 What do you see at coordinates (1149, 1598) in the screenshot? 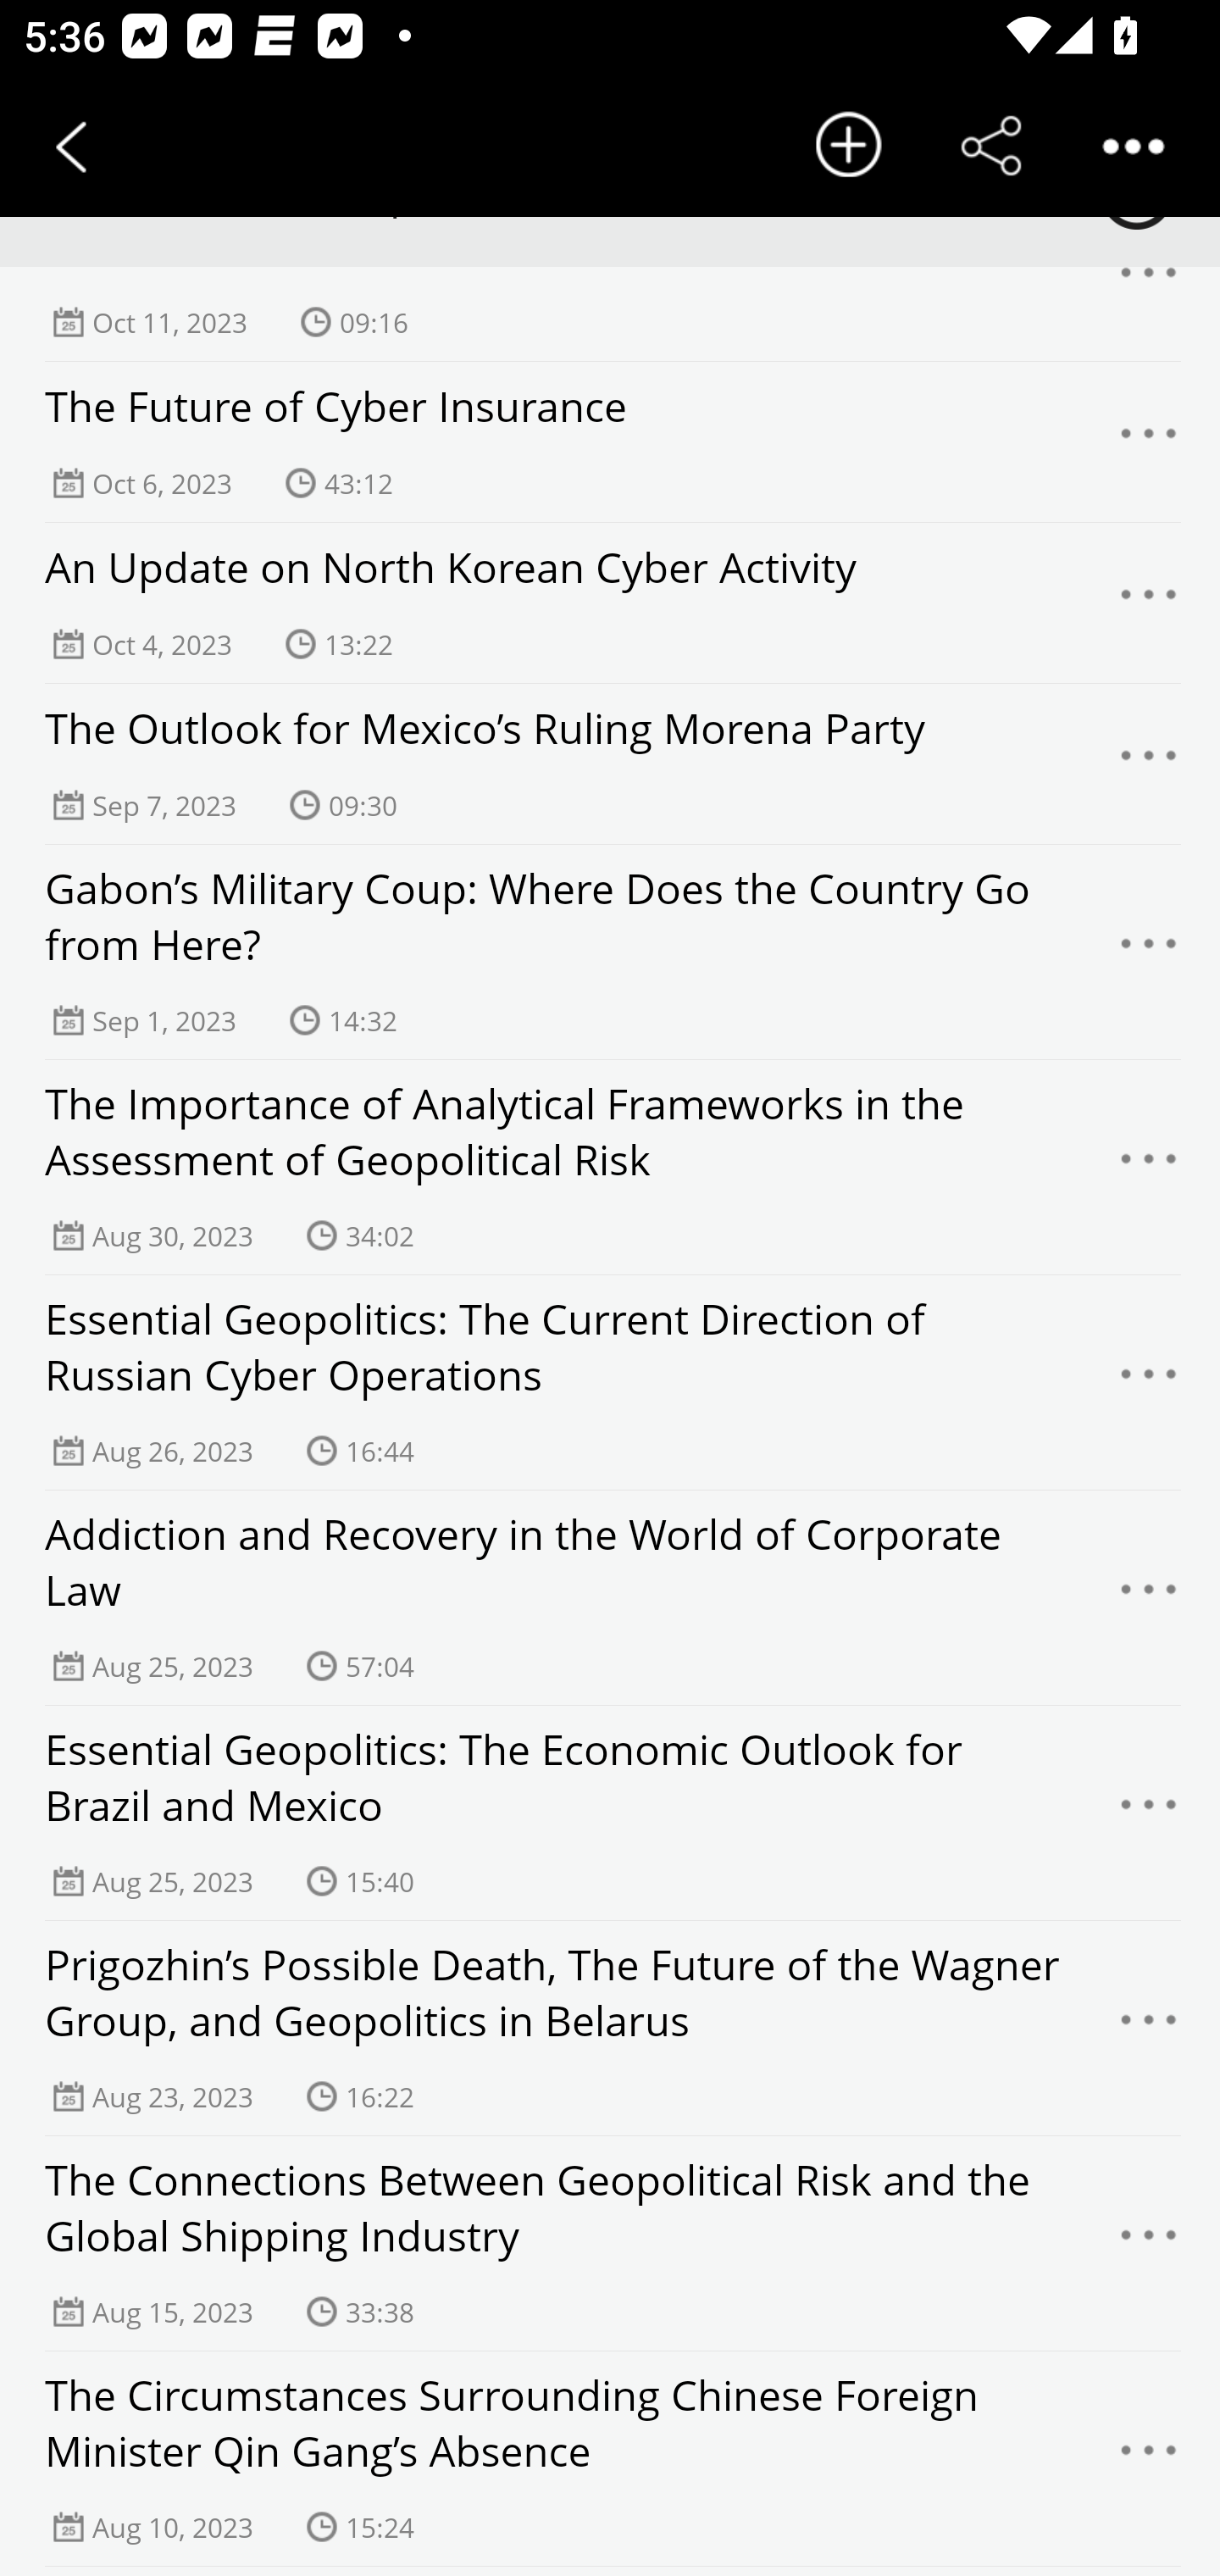
I see `Menu` at bounding box center [1149, 1598].